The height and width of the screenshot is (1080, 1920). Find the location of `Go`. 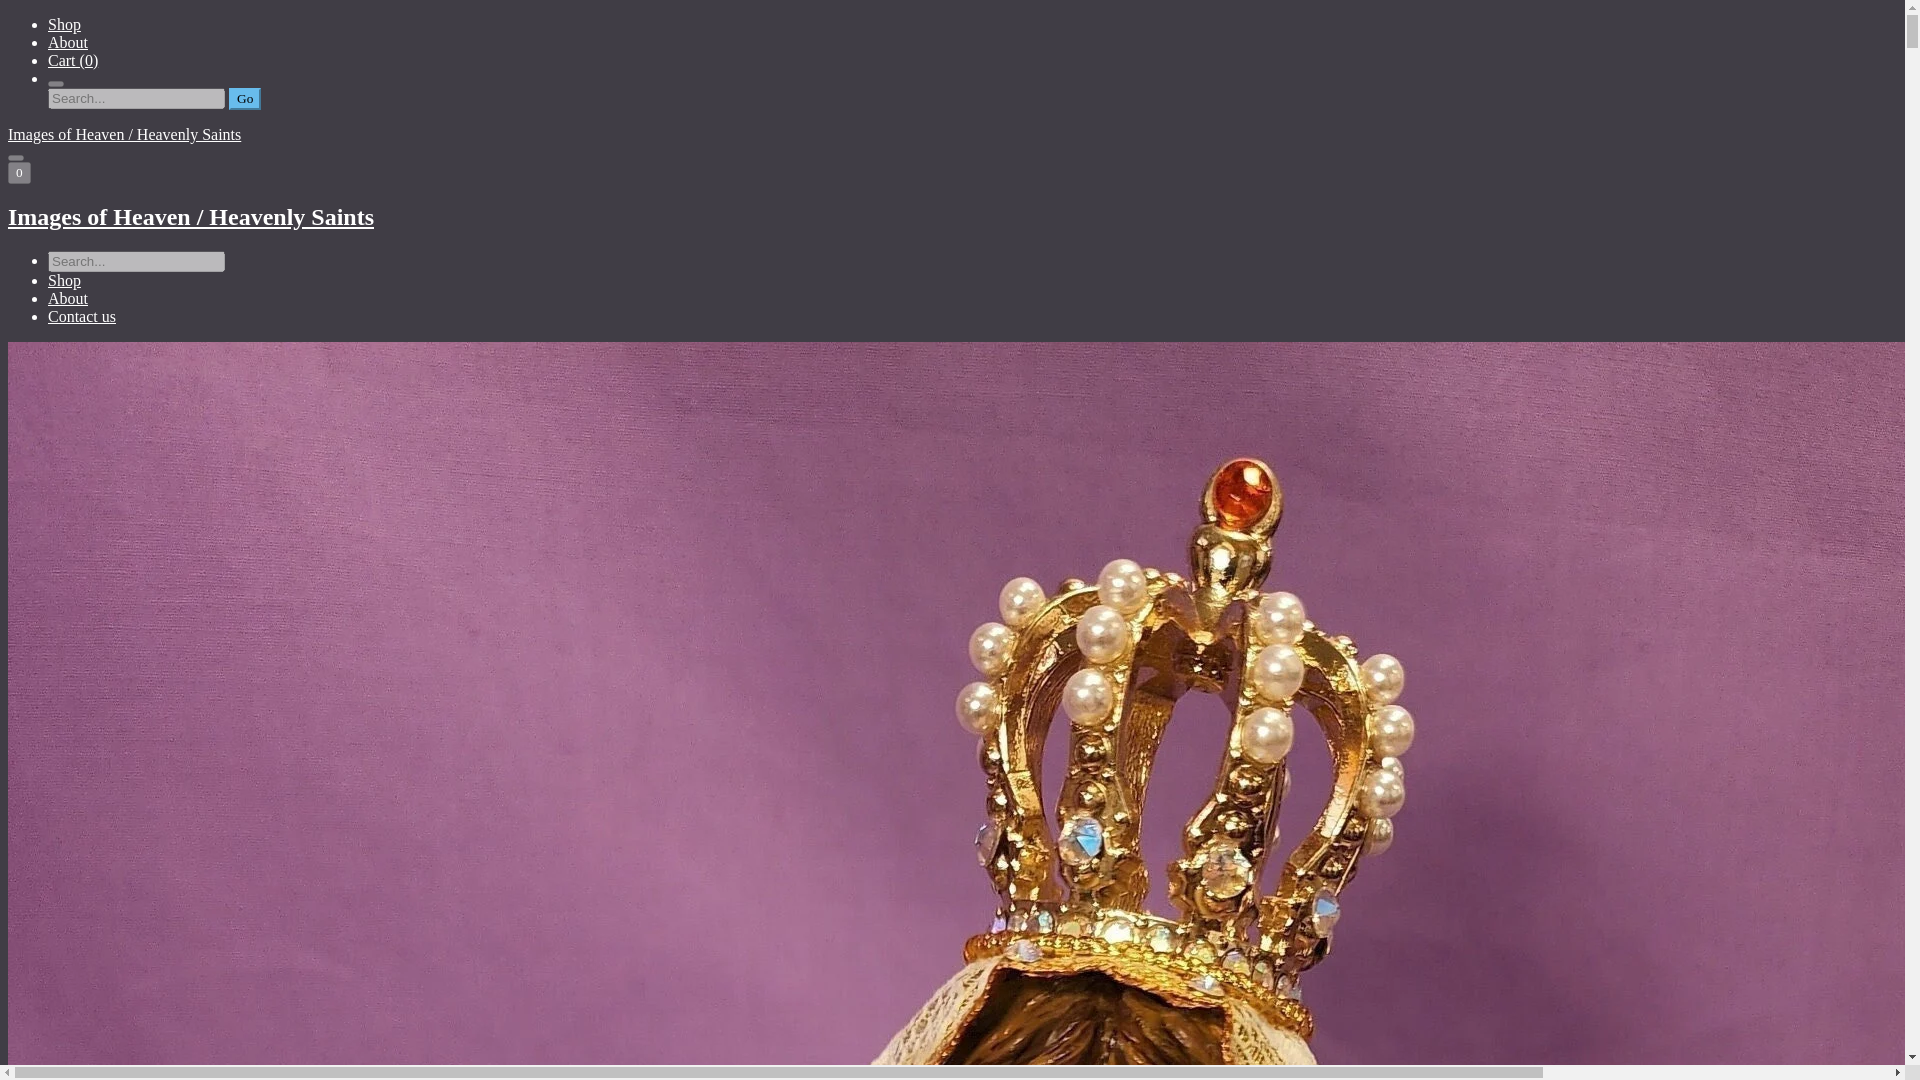

Go is located at coordinates (244, 98).